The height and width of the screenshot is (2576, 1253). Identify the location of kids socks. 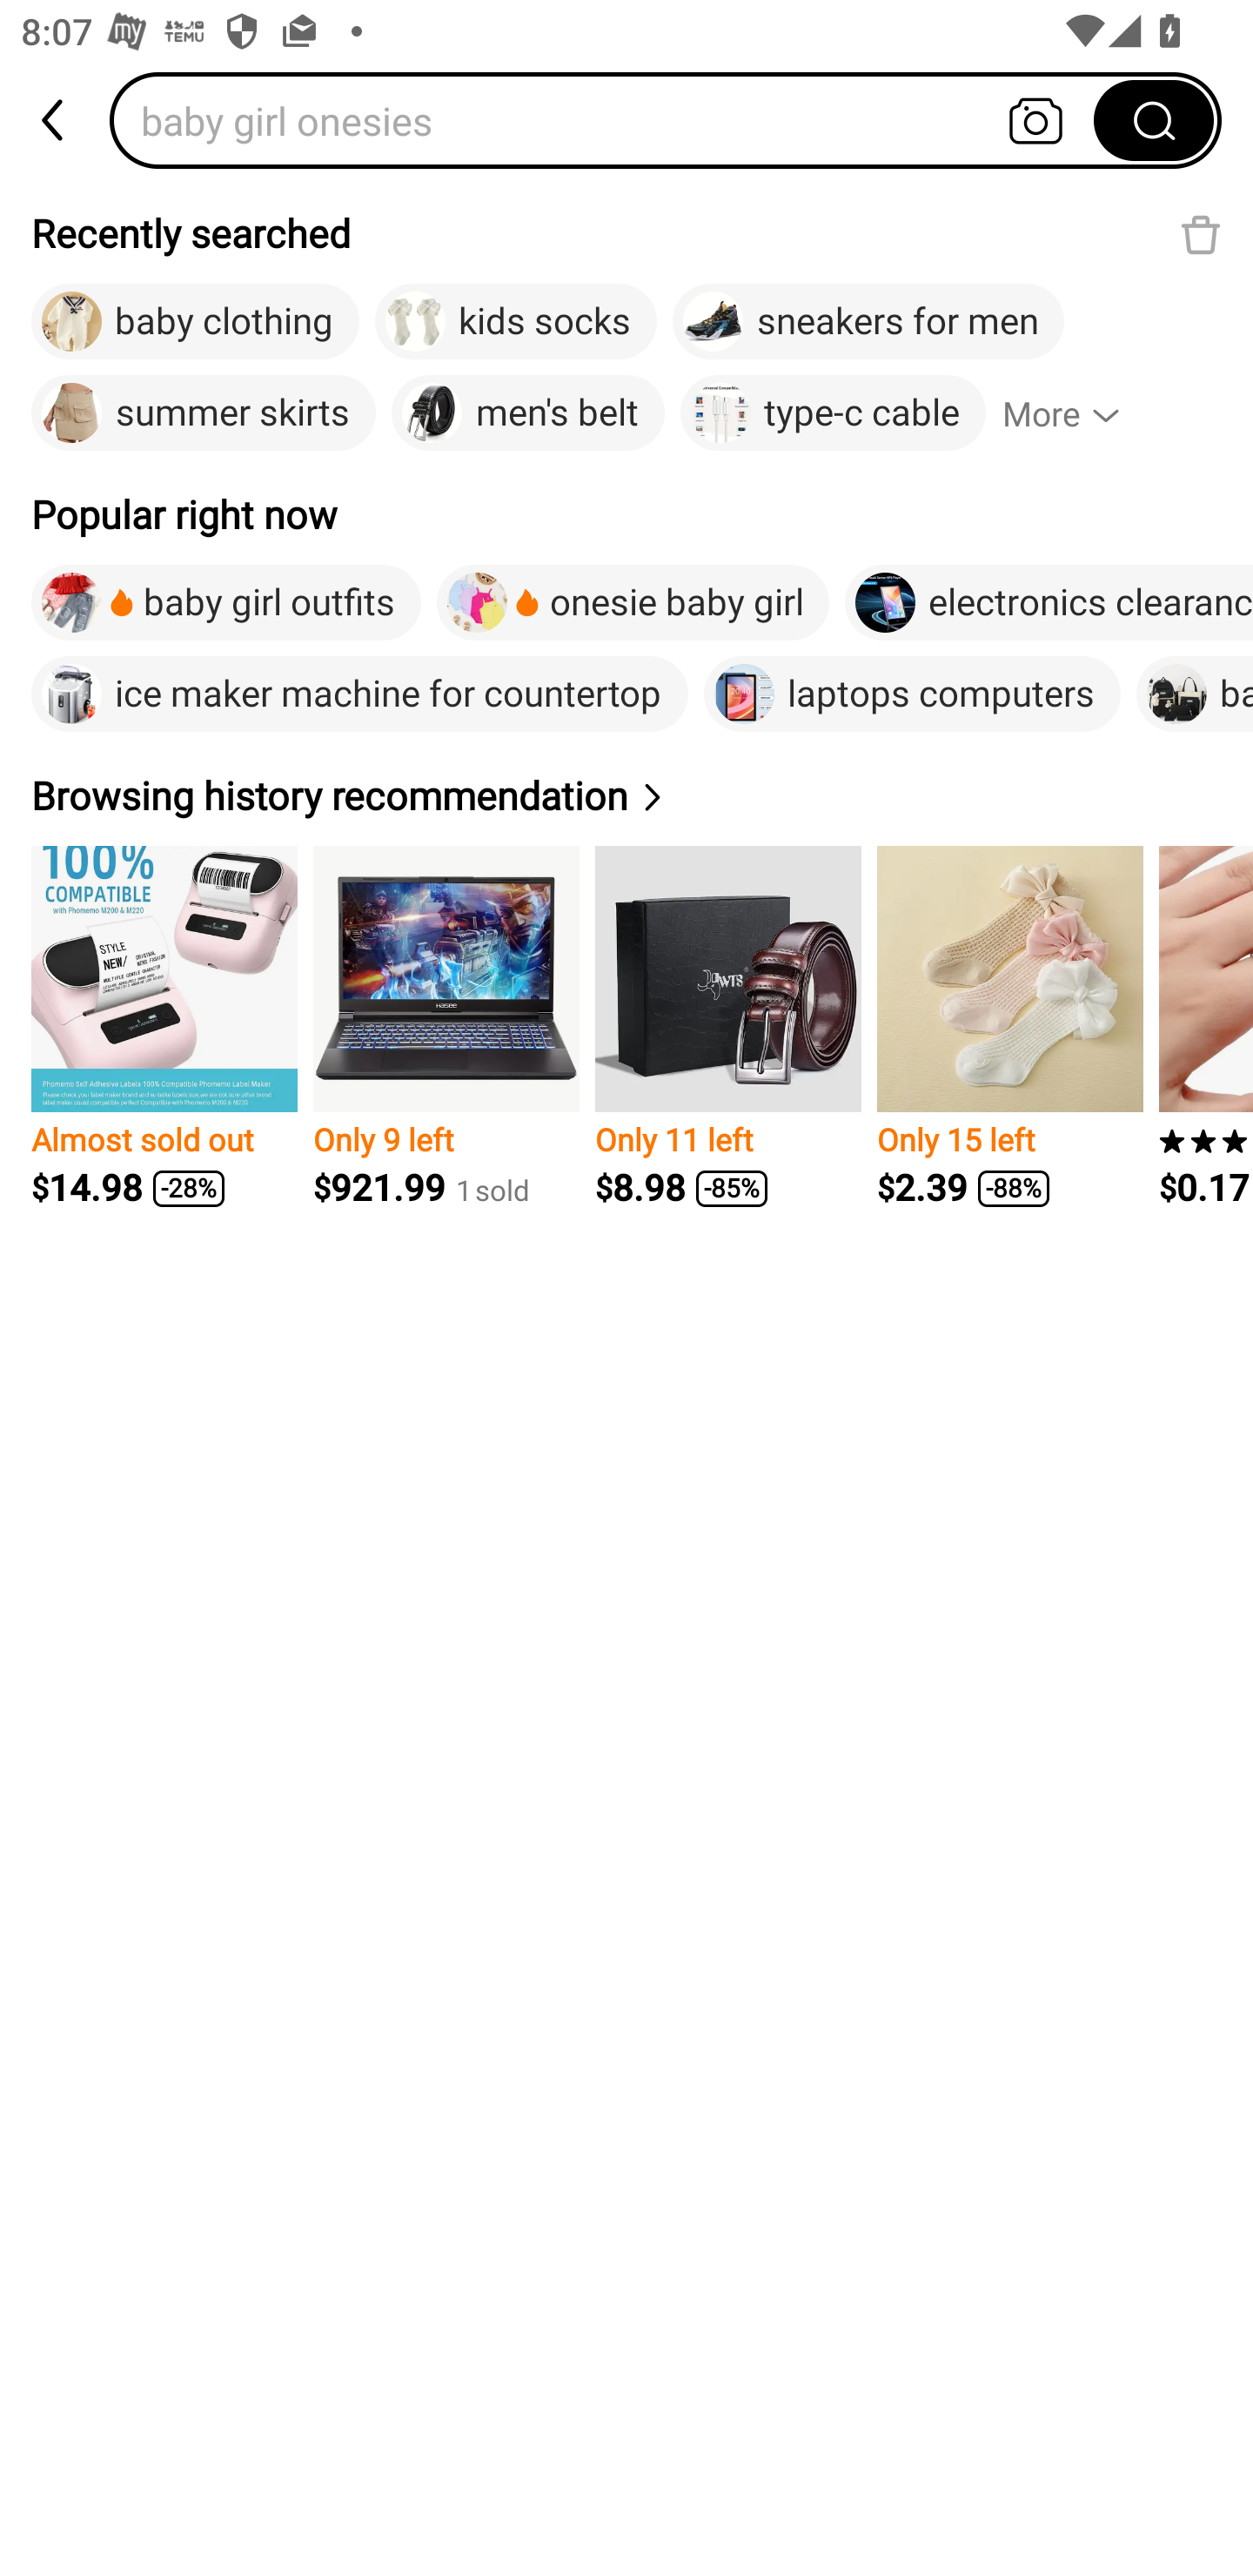
(515, 322).